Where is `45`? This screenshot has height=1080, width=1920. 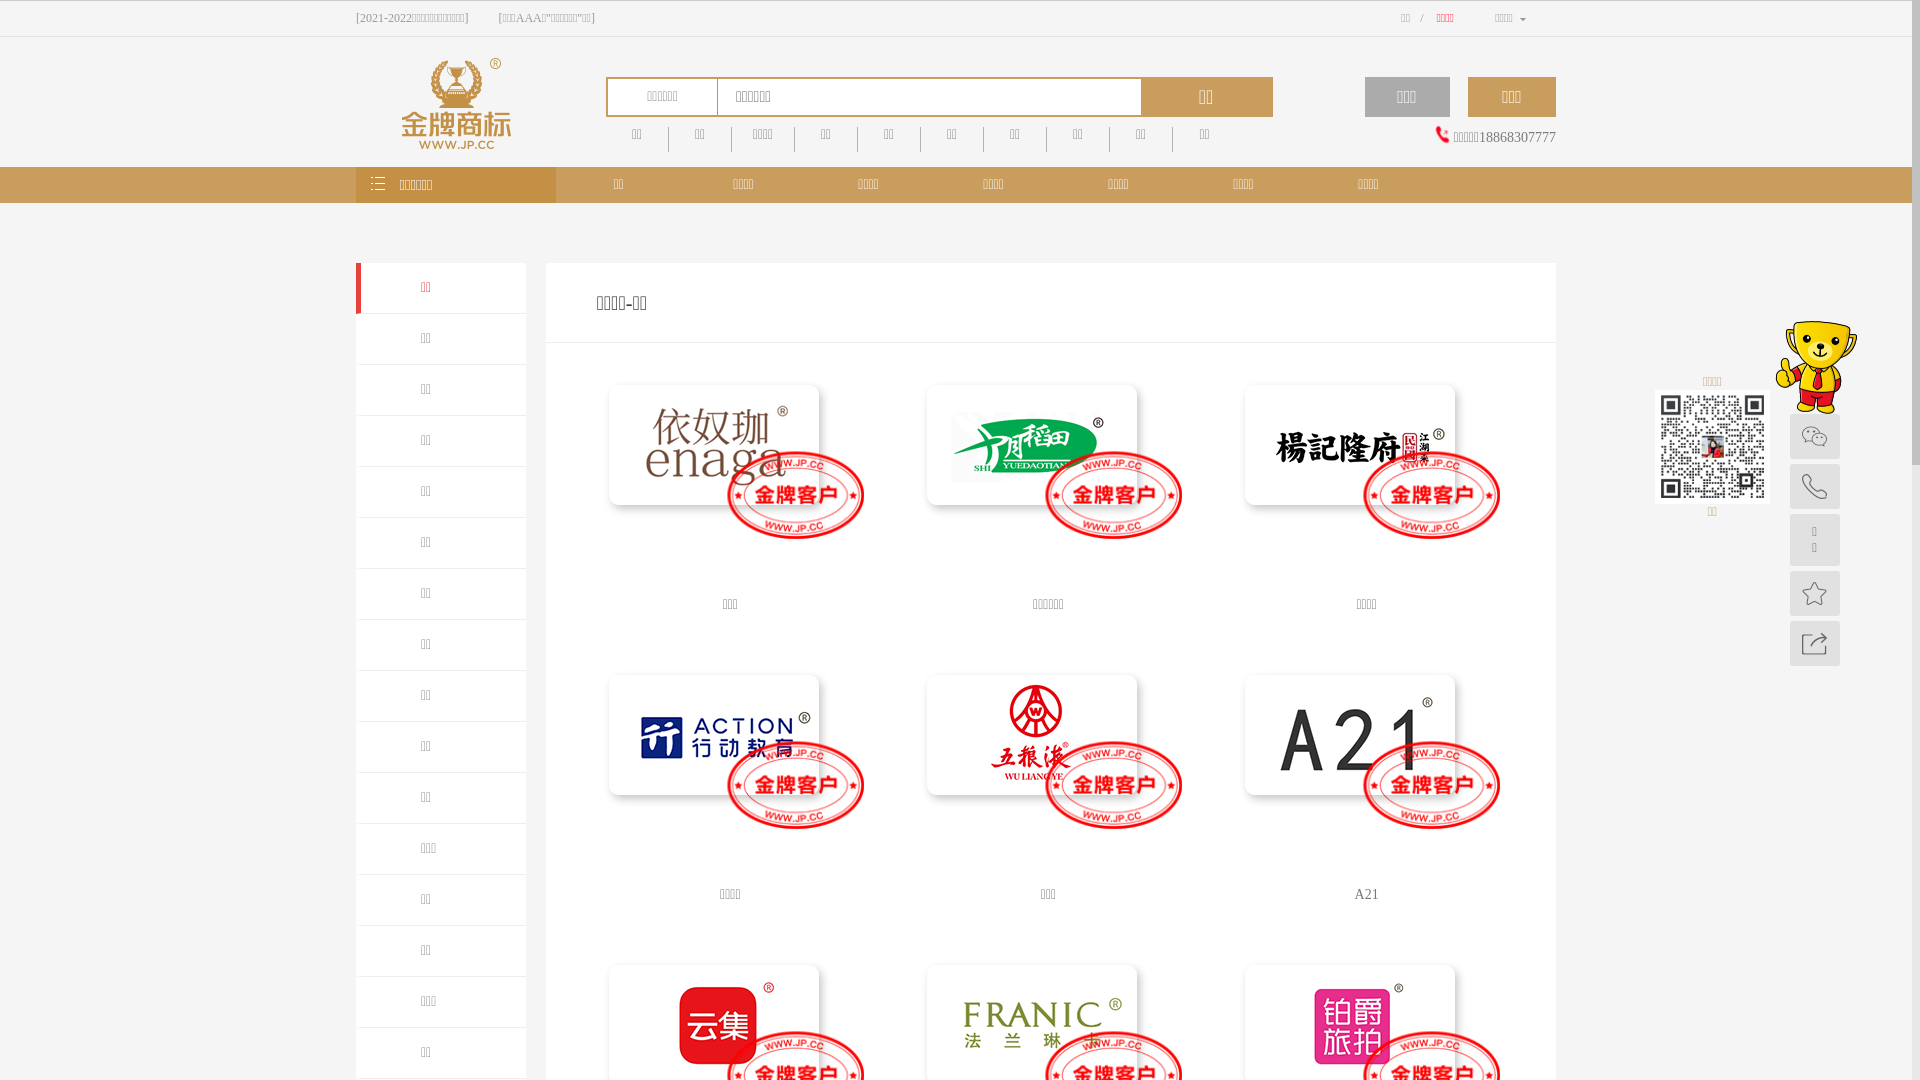
45 is located at coordinates (1064, 315).